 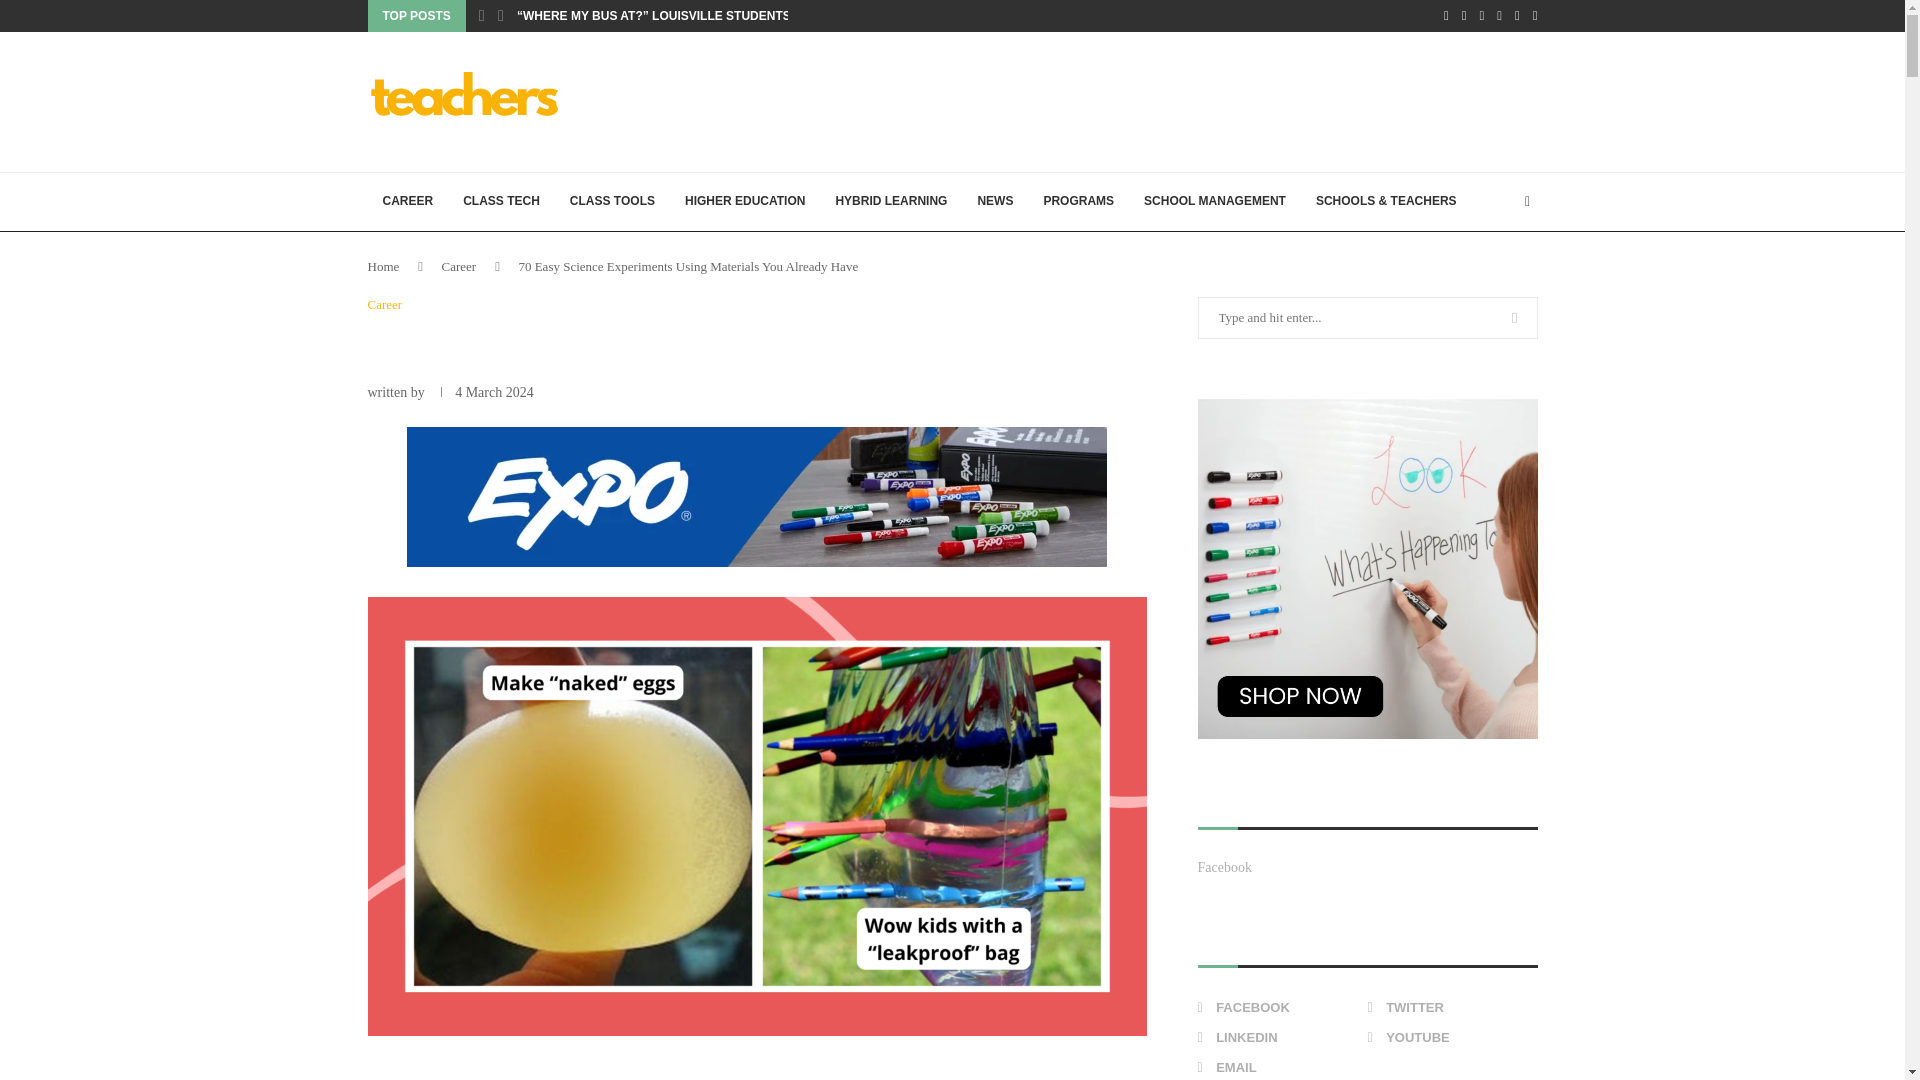 I want to click on SCHOOL MANAGEMENT, so click(x=1214, y=202).